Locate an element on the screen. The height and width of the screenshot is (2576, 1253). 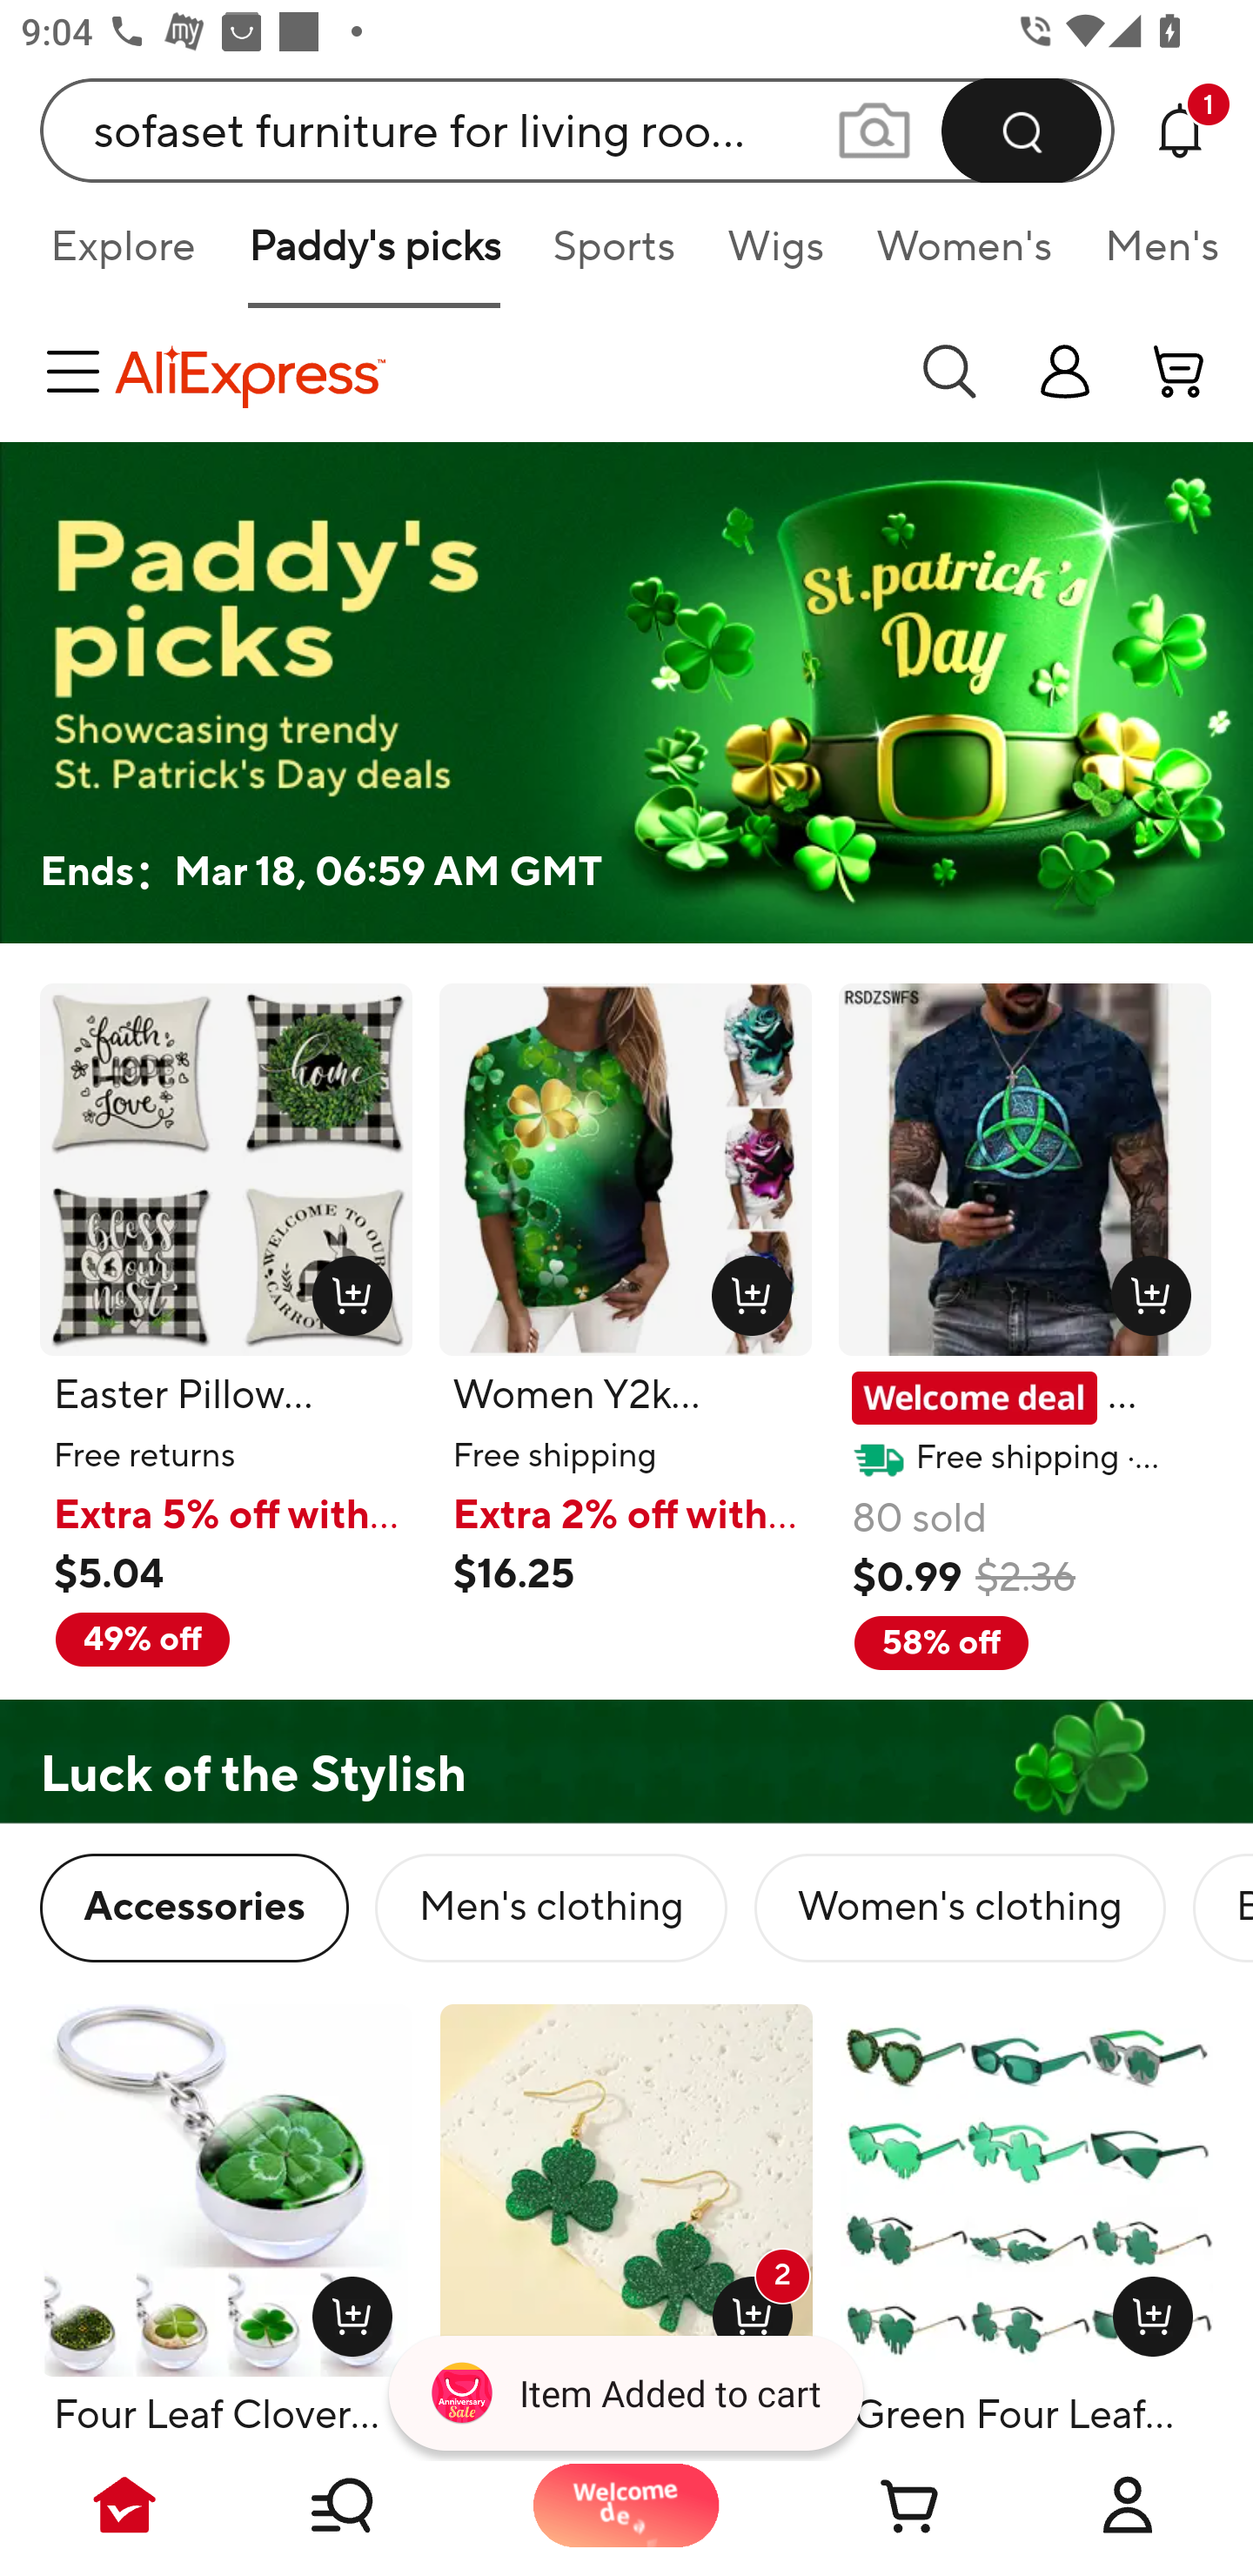
Women's is located at coordinates (964, 256).